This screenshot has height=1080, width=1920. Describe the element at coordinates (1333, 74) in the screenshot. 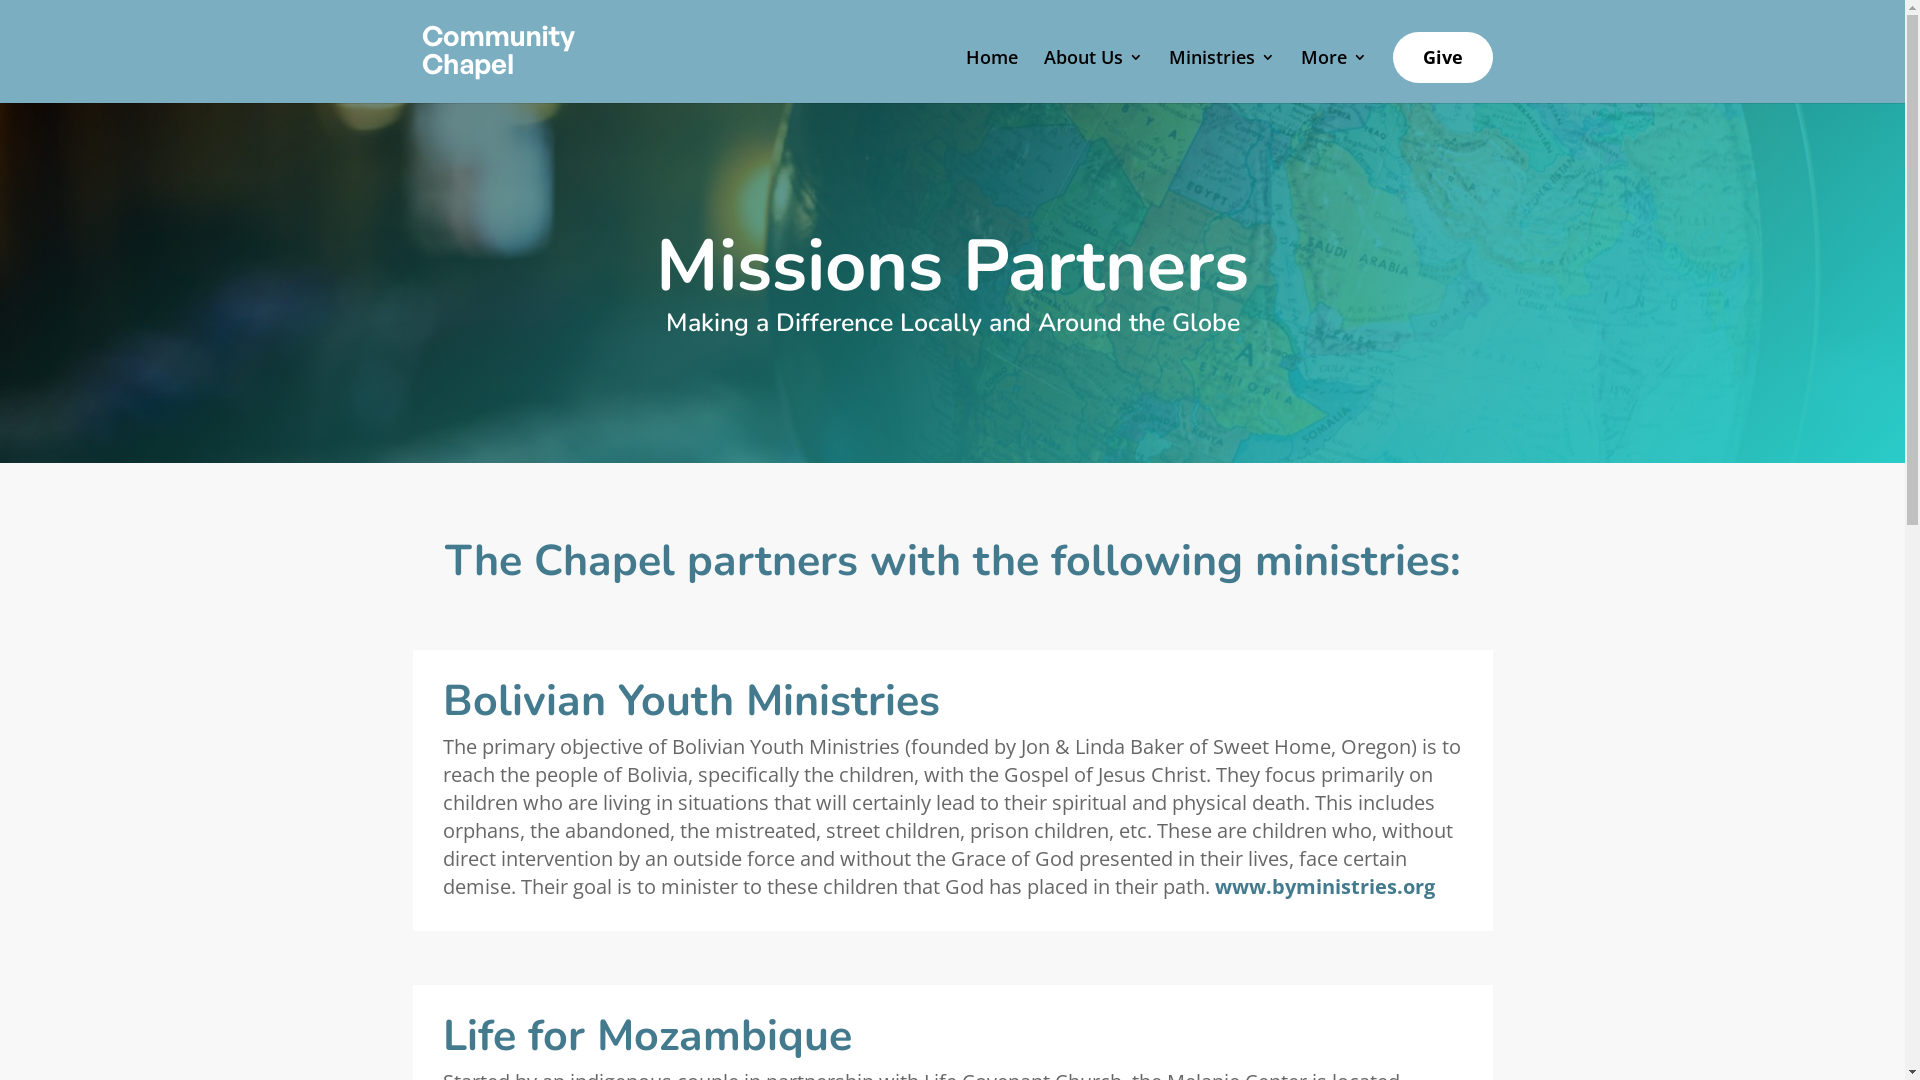

I see `More` at that location.